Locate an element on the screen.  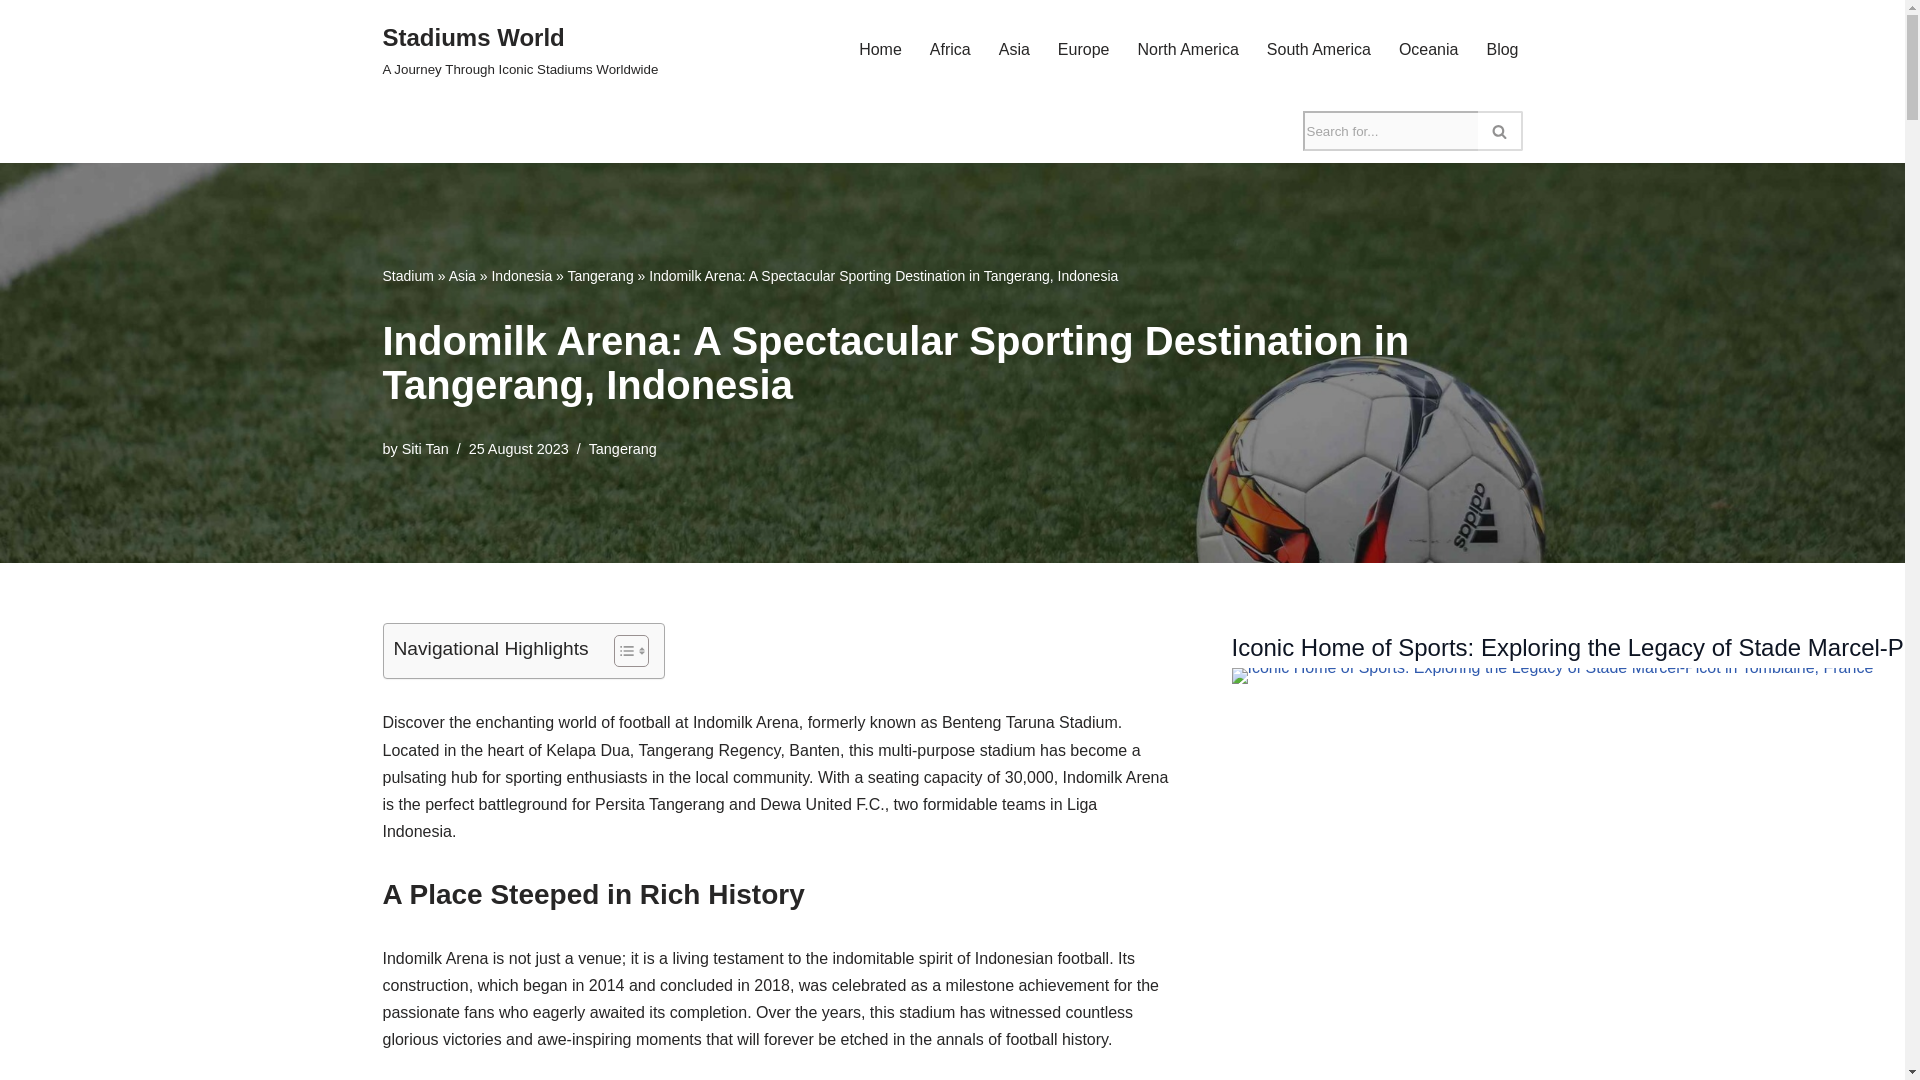
Posts by Siti Tan is located at coordinates (425, 448).